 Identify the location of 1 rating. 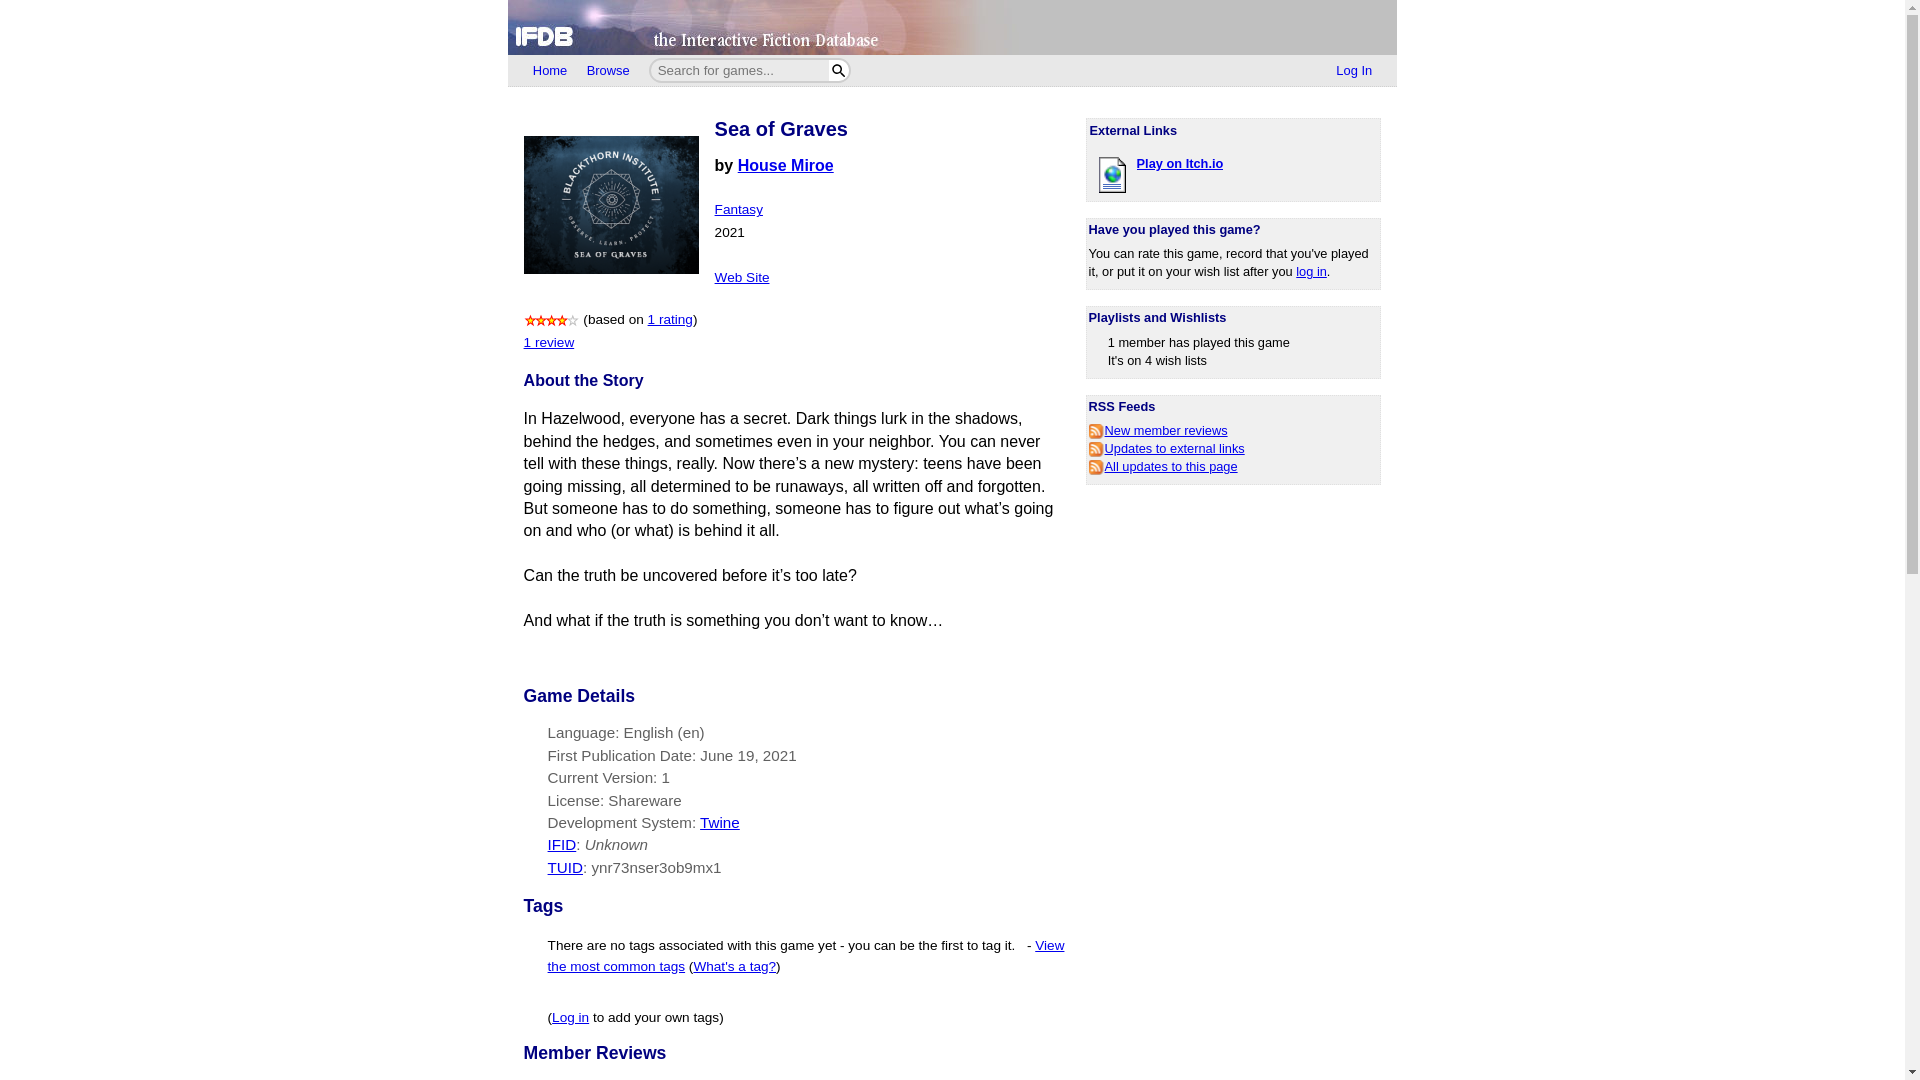
(670, 320).